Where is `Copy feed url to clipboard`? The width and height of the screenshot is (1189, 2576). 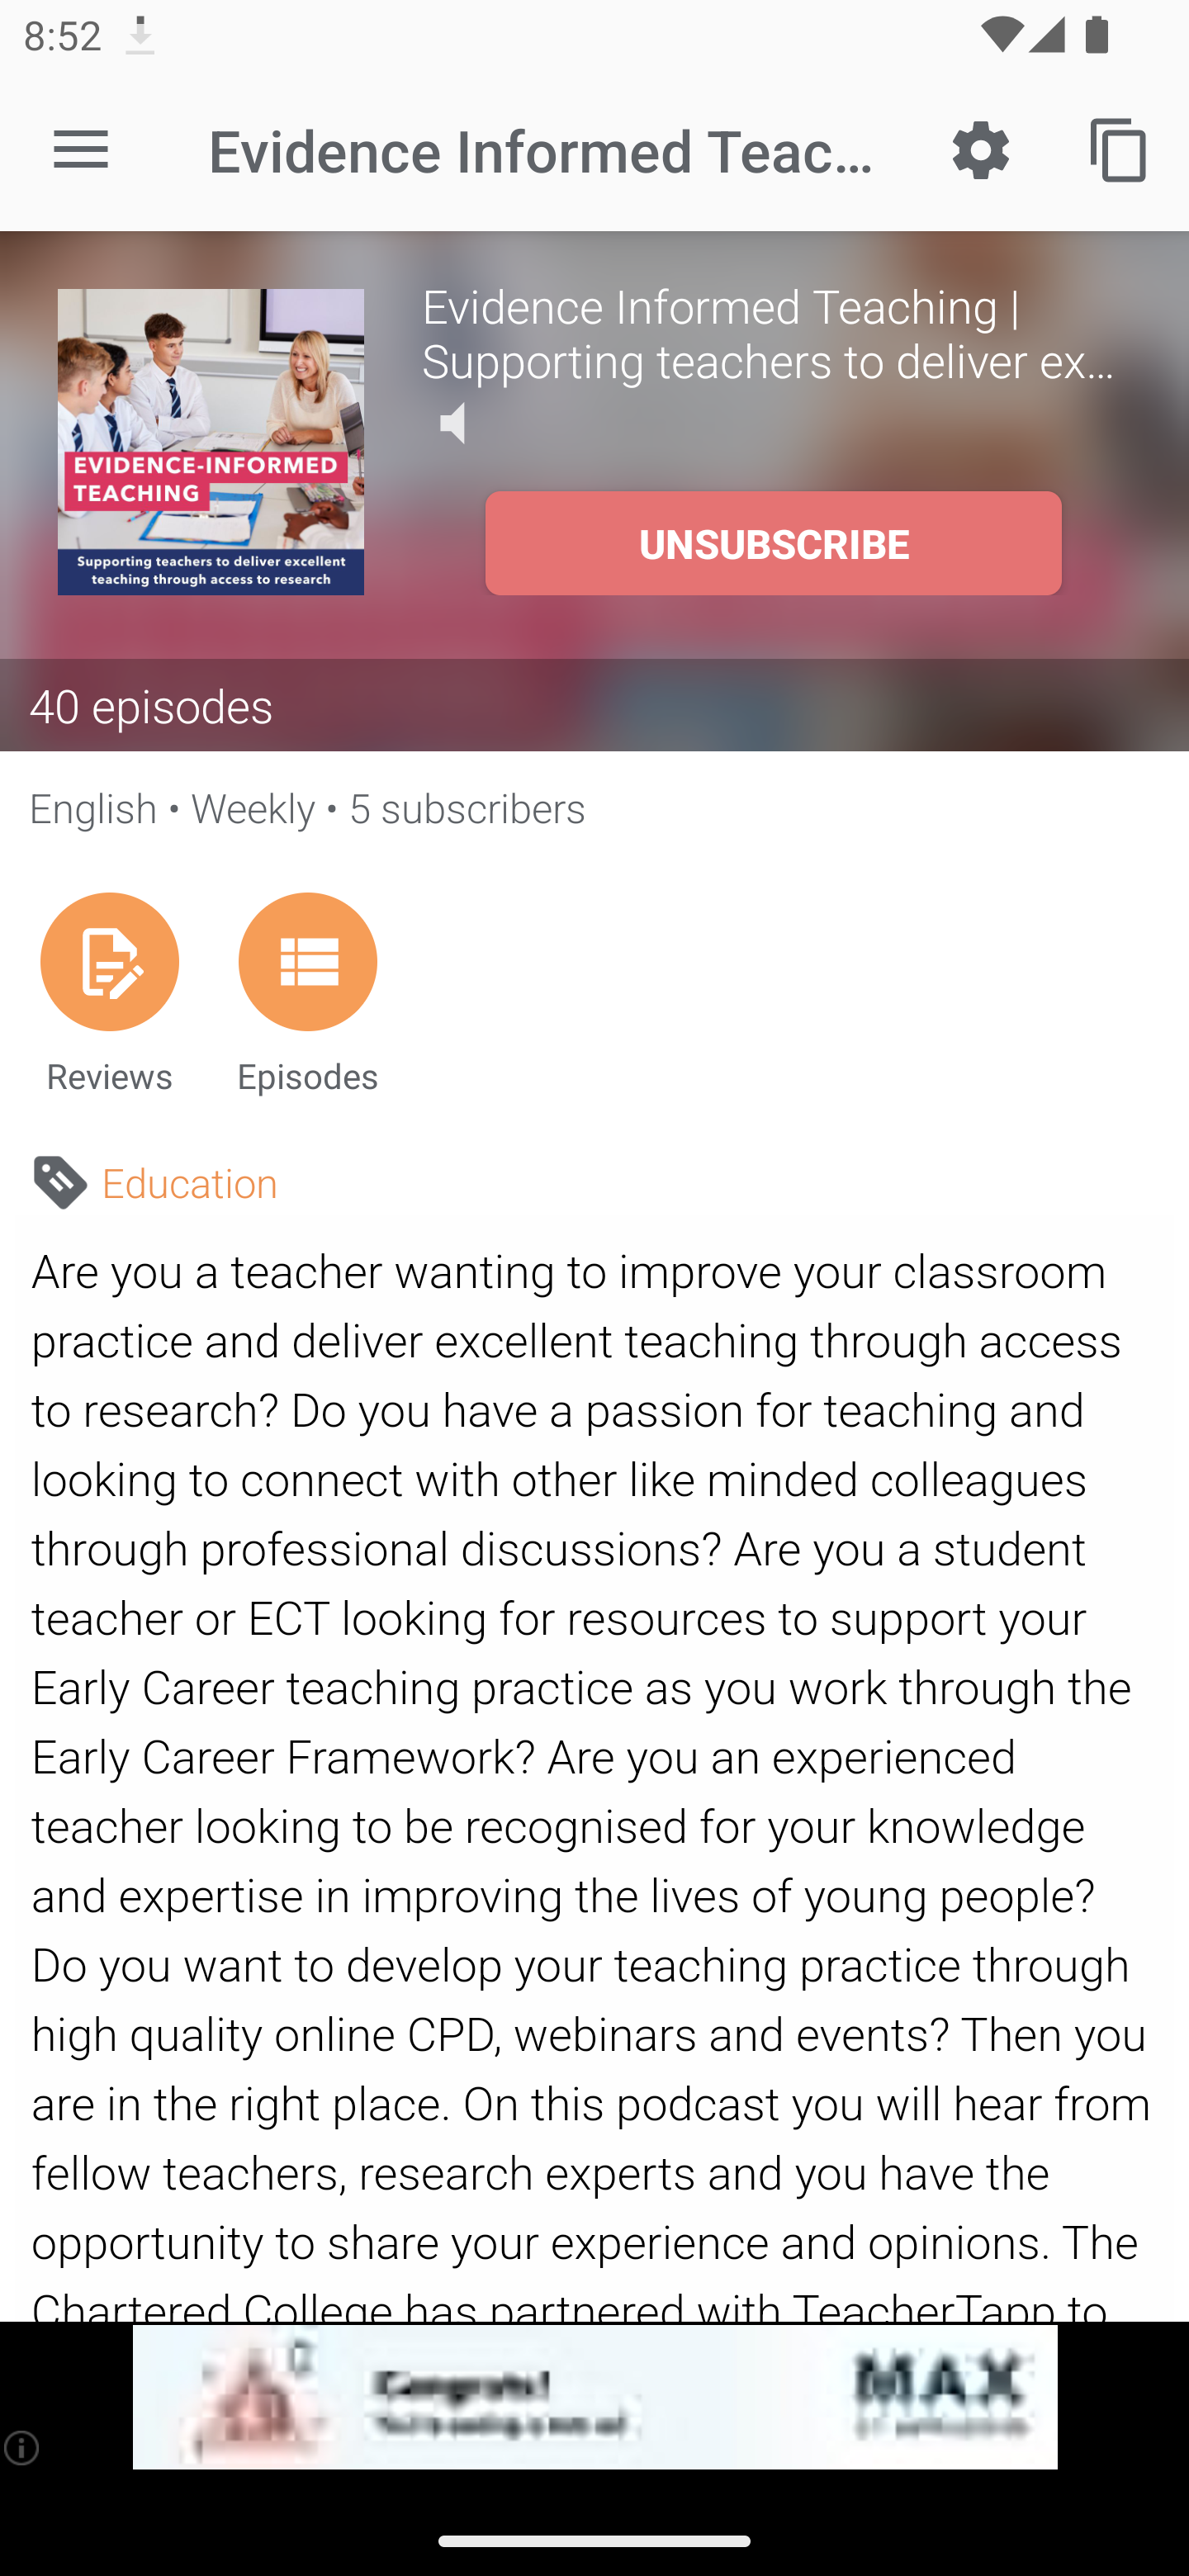
Copy feed url to clipboard is located at coordinates (1120, 149).